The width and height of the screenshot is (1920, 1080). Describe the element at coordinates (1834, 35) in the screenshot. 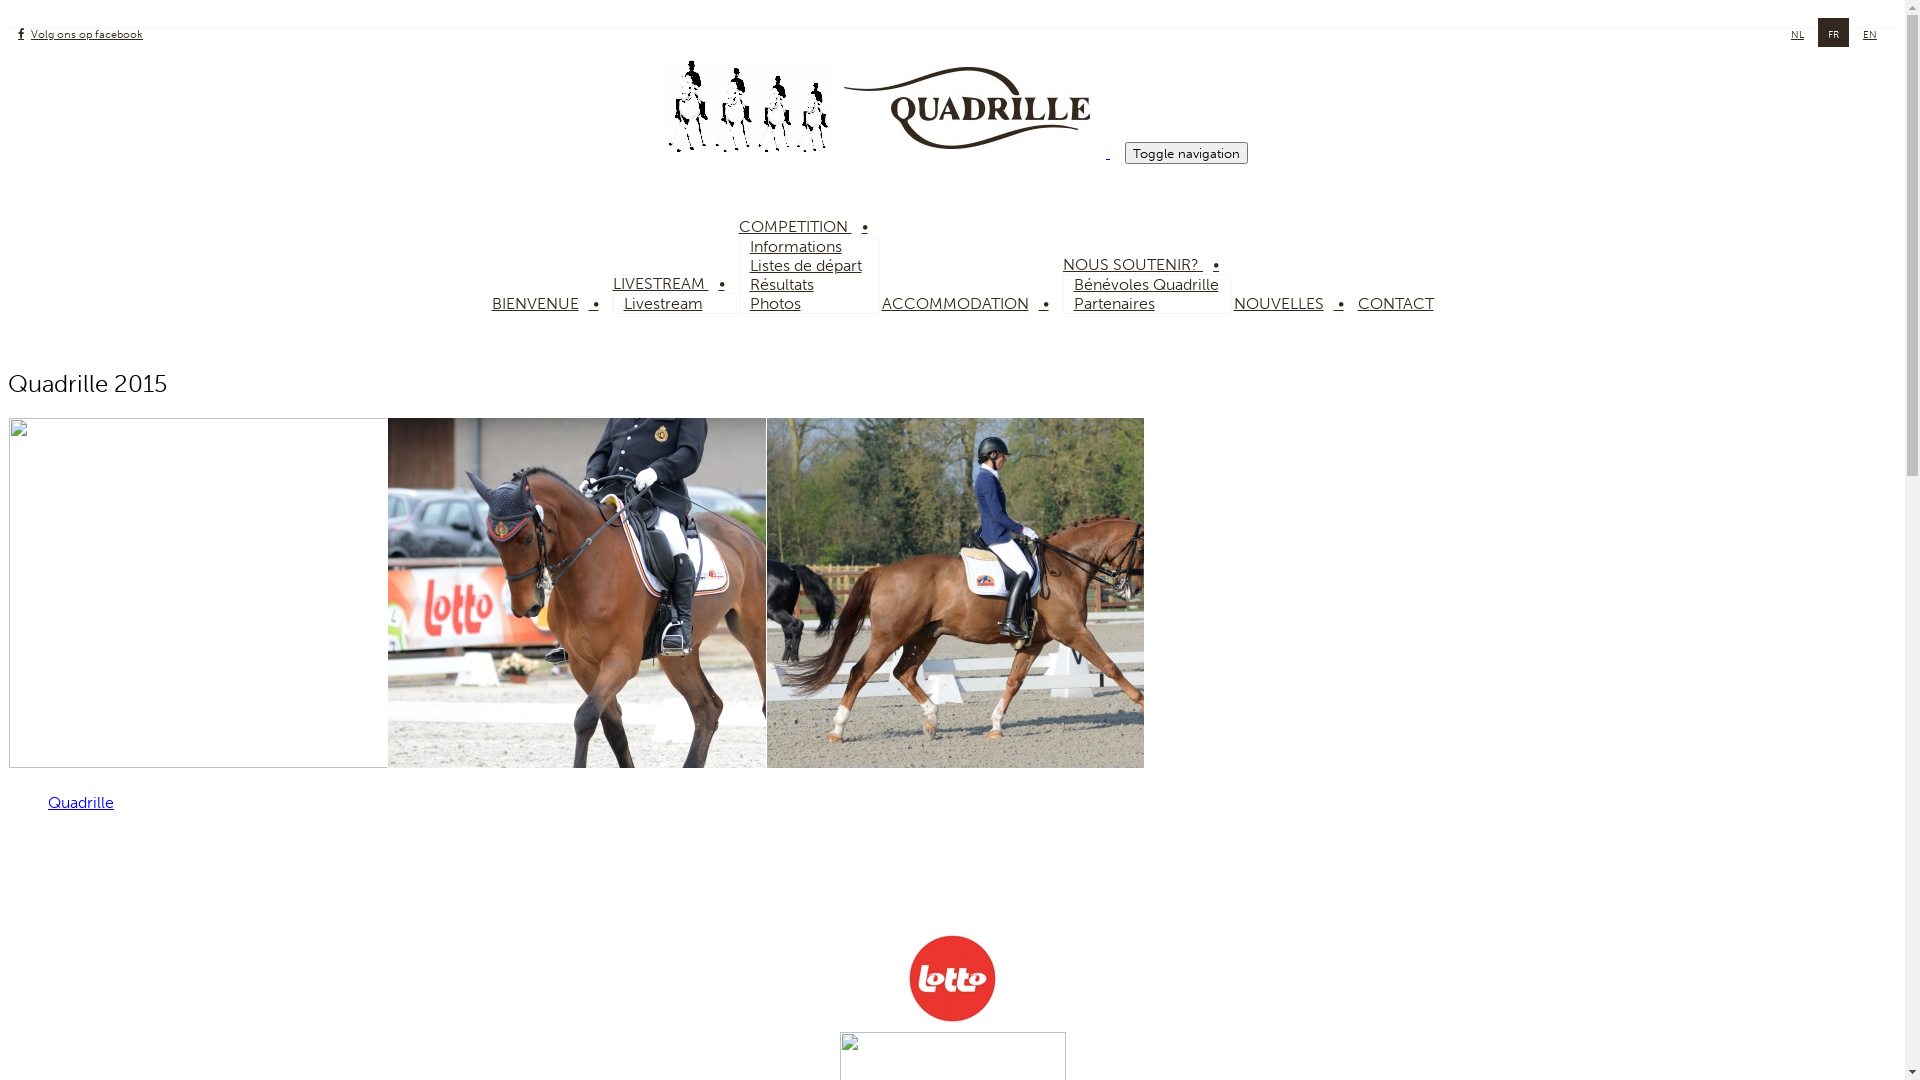

I see `FR` at that location.